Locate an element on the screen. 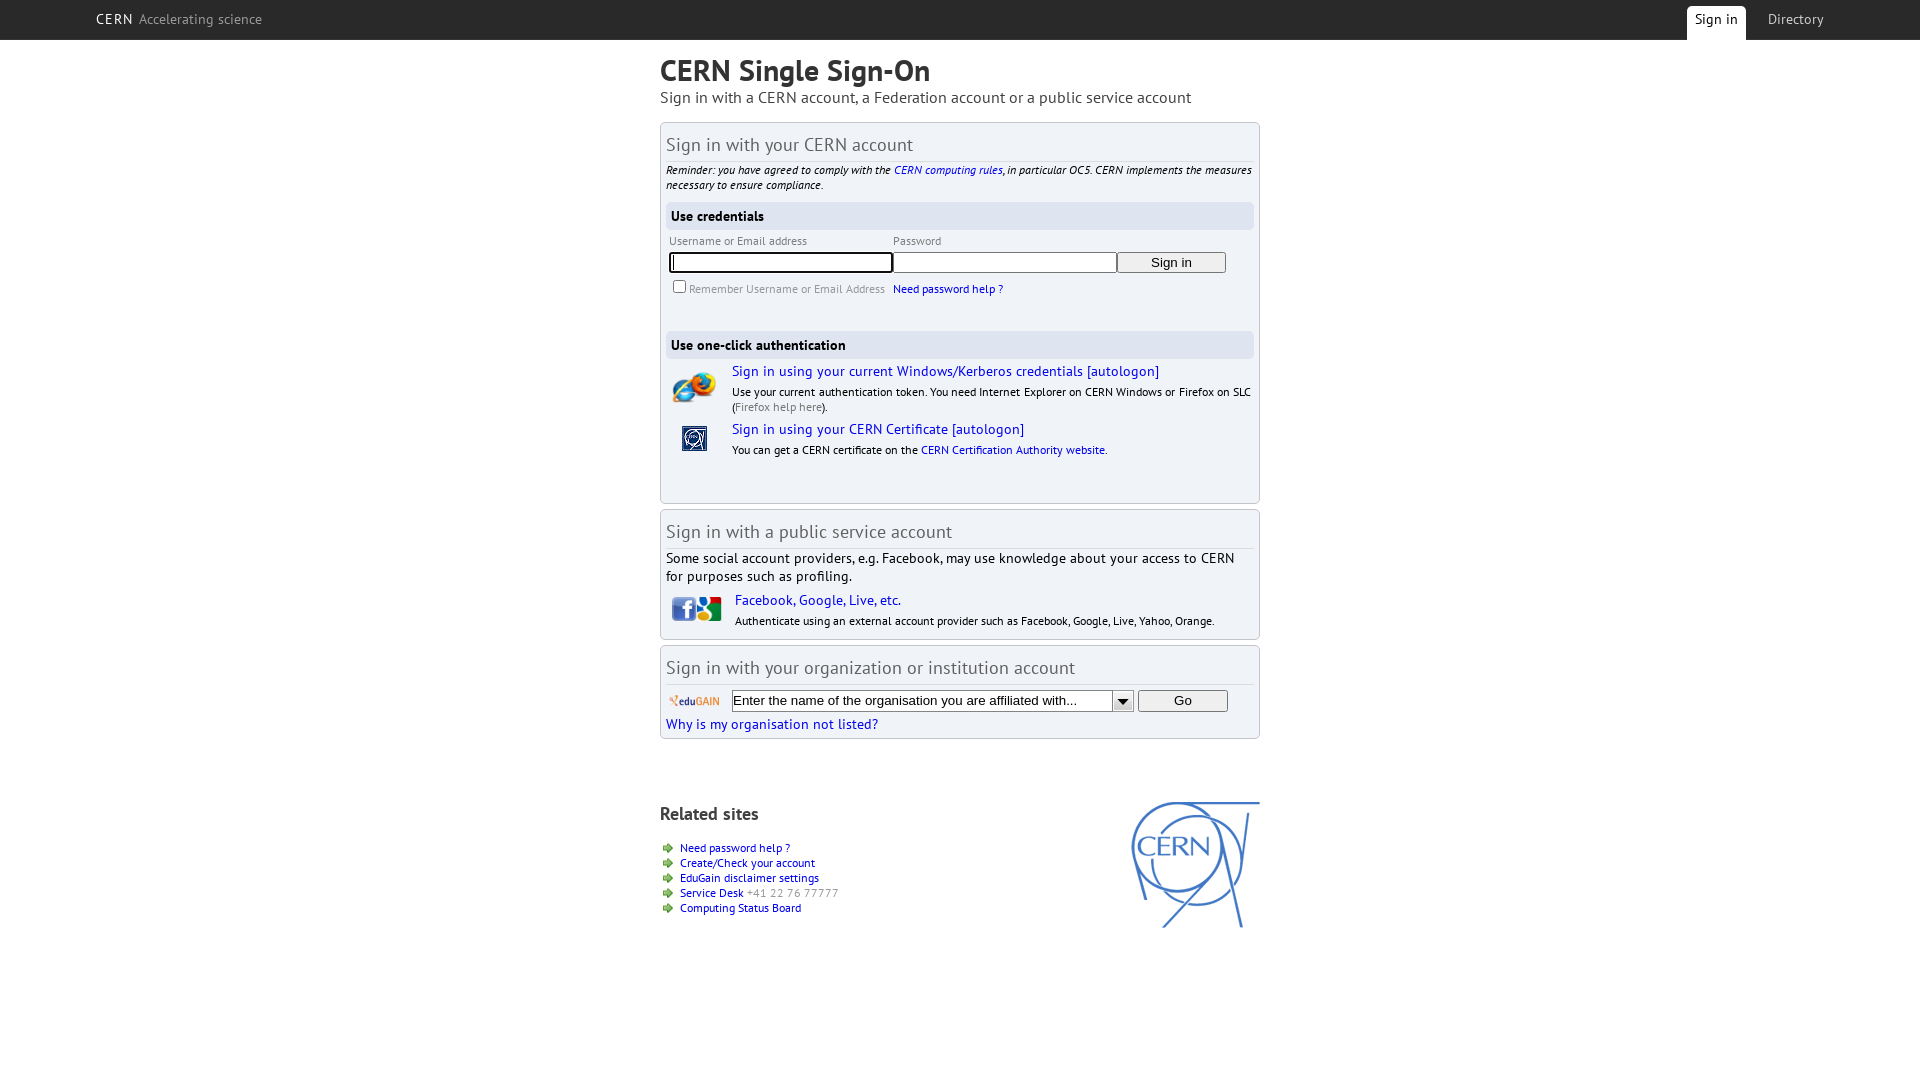 The width and height of the screenshot is (1920, 1080). CERN Single Sign-On is located at coordinates (795, 70).